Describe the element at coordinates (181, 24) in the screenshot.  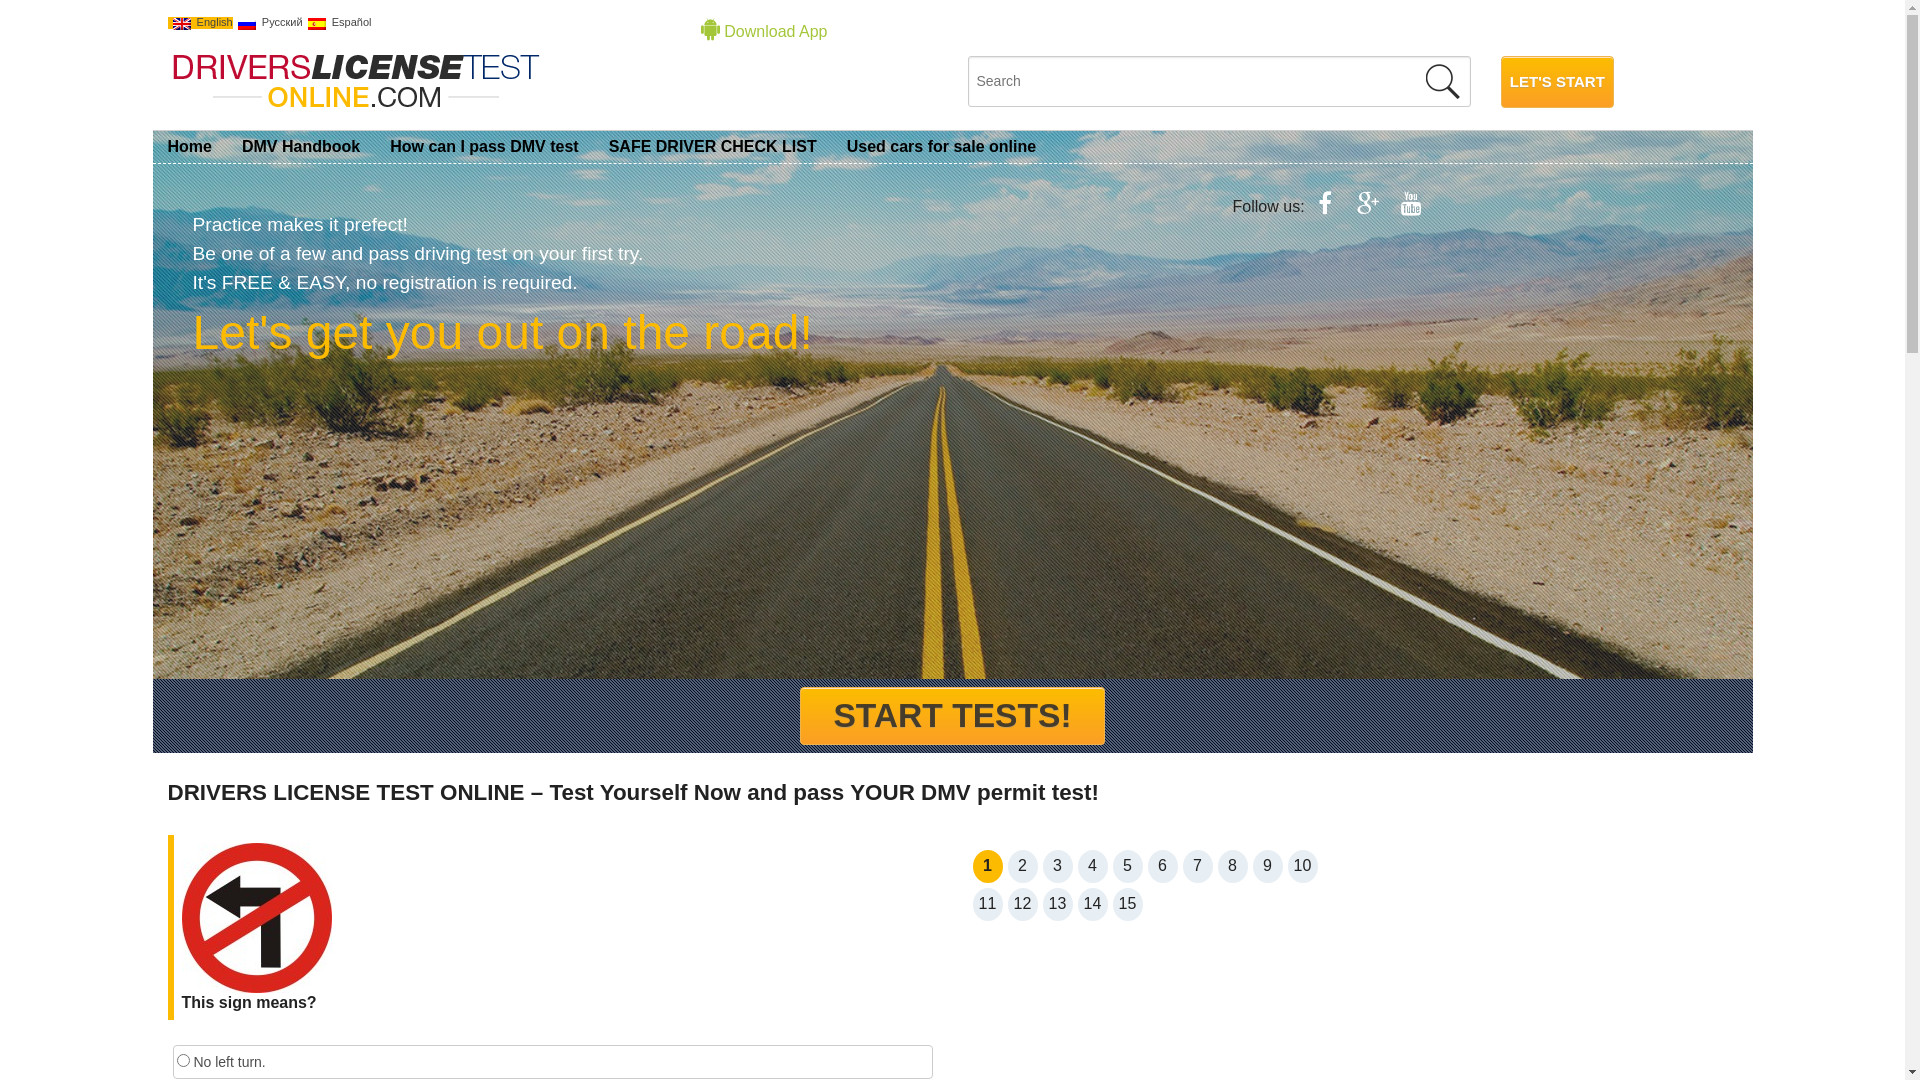
I see `English` at that location.